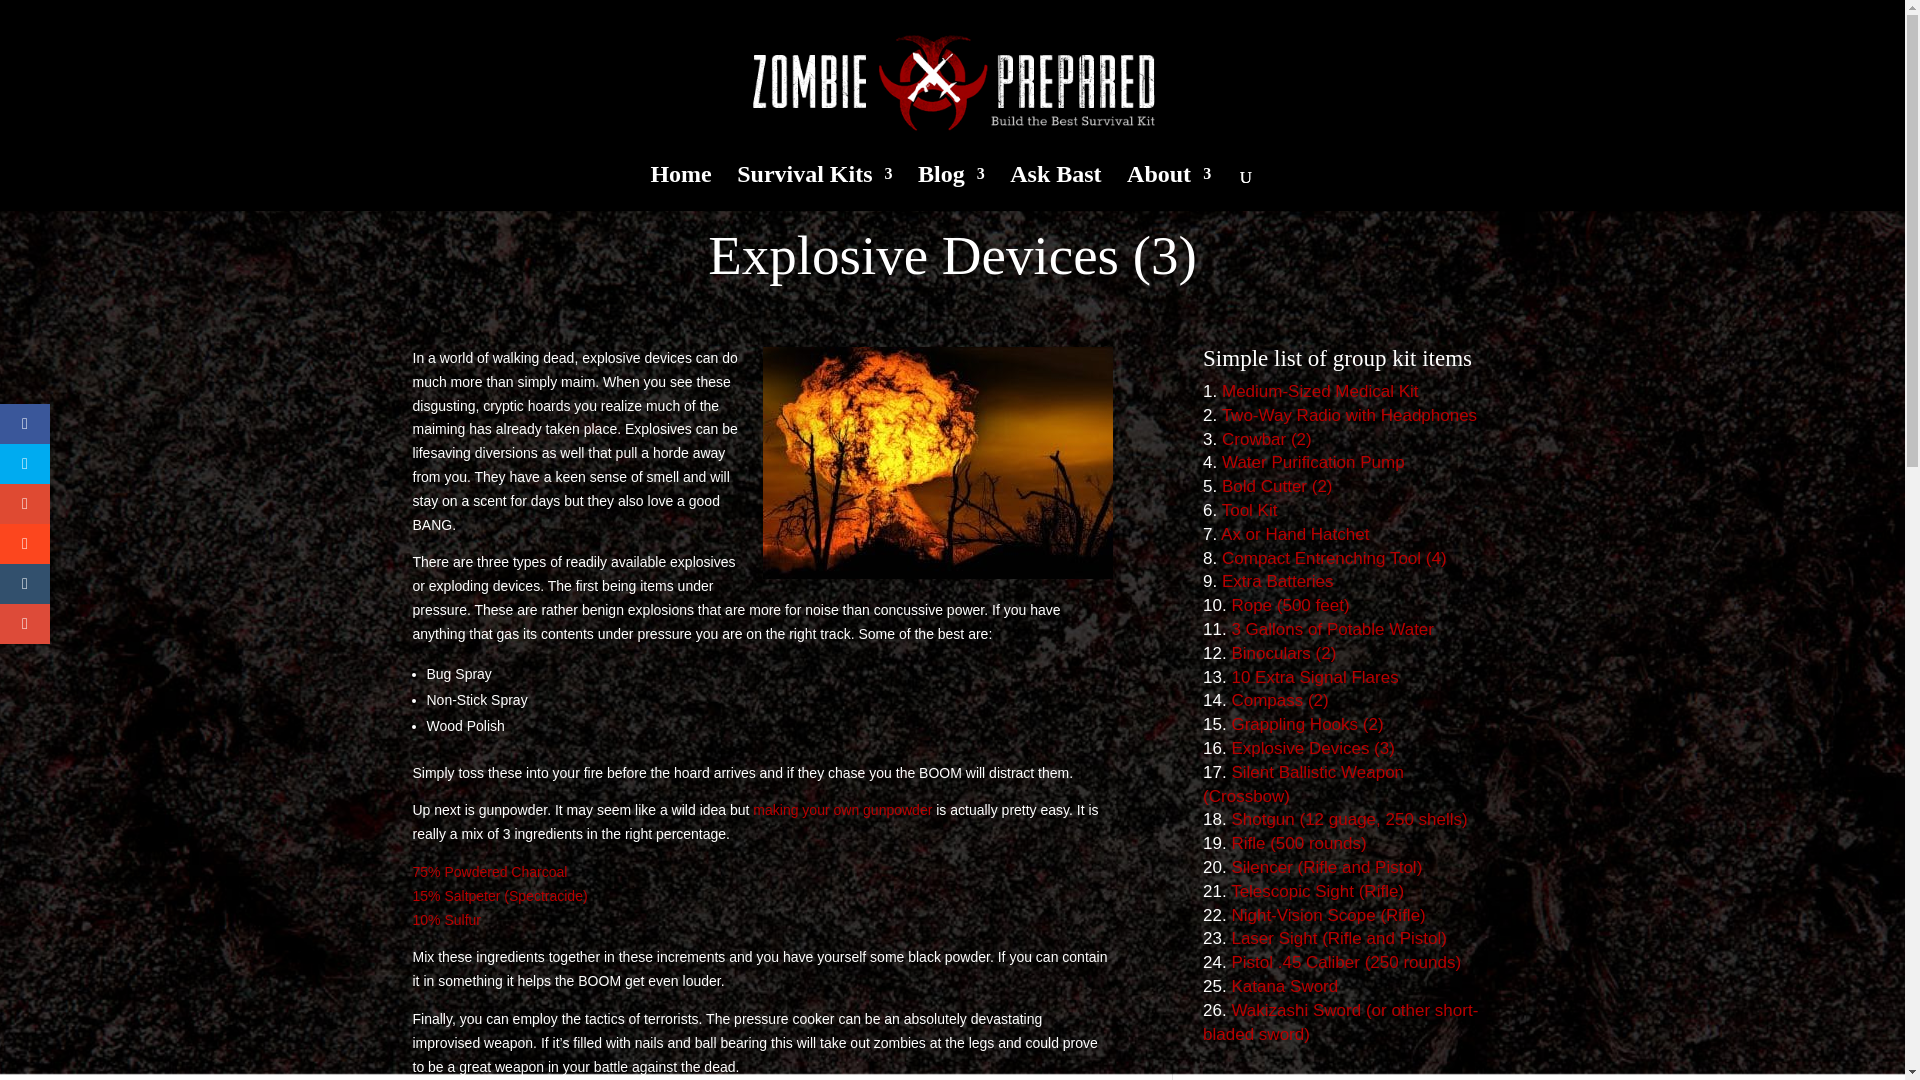 The width and height of the screenshot is (1920, 1080). Describe the element at coordinates (842, 810) in the screenshot. I see `making your own gunpowder` at that location.